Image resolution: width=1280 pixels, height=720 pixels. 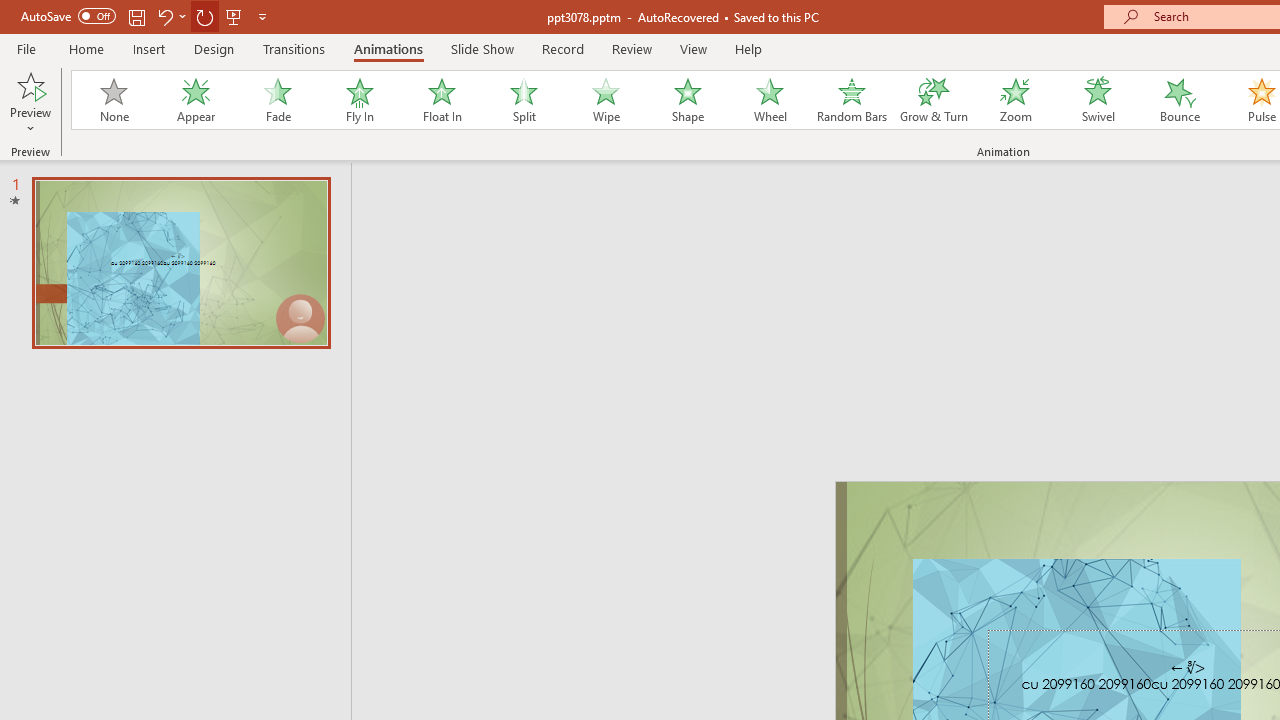 What do you see at coordinates (770, 100) in the screenshot?
I see `Wheel` at bounding box center [770, 100].